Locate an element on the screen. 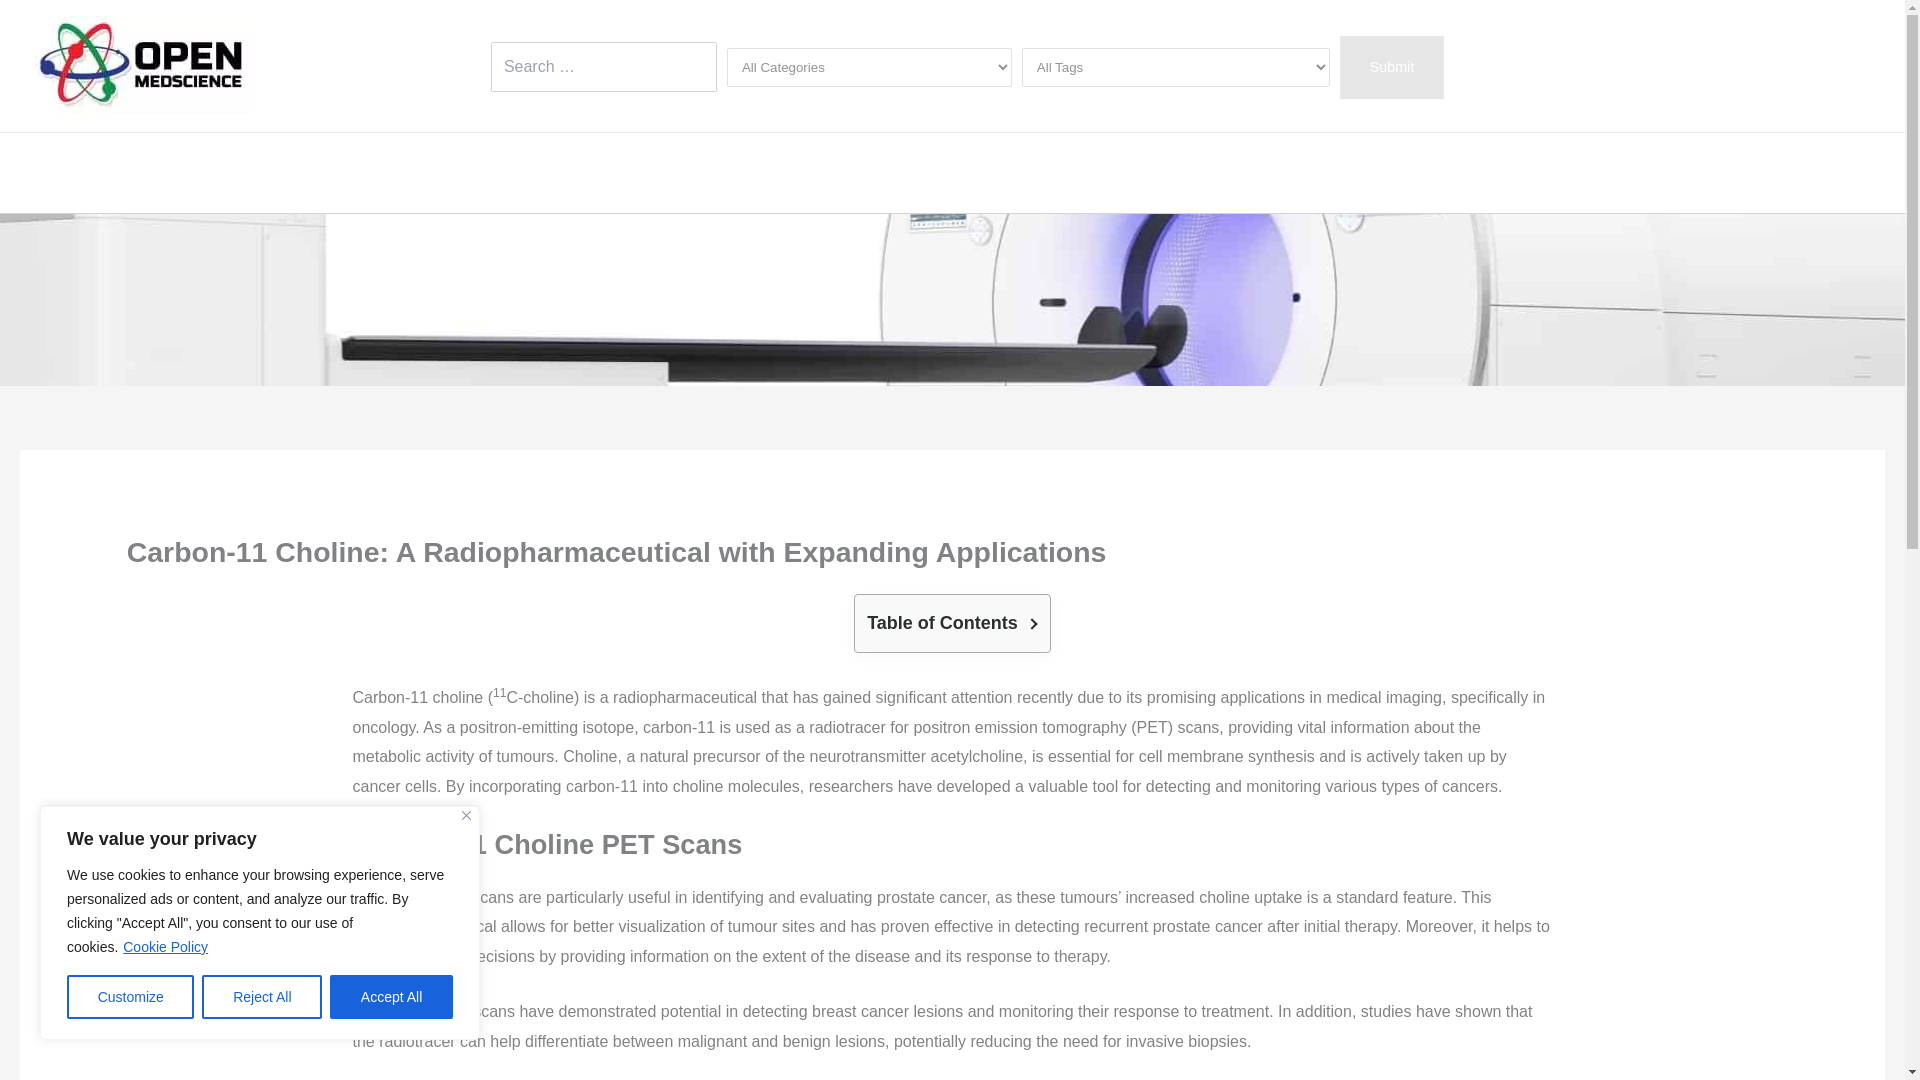  Reject All is located at coordinates (262, 997).